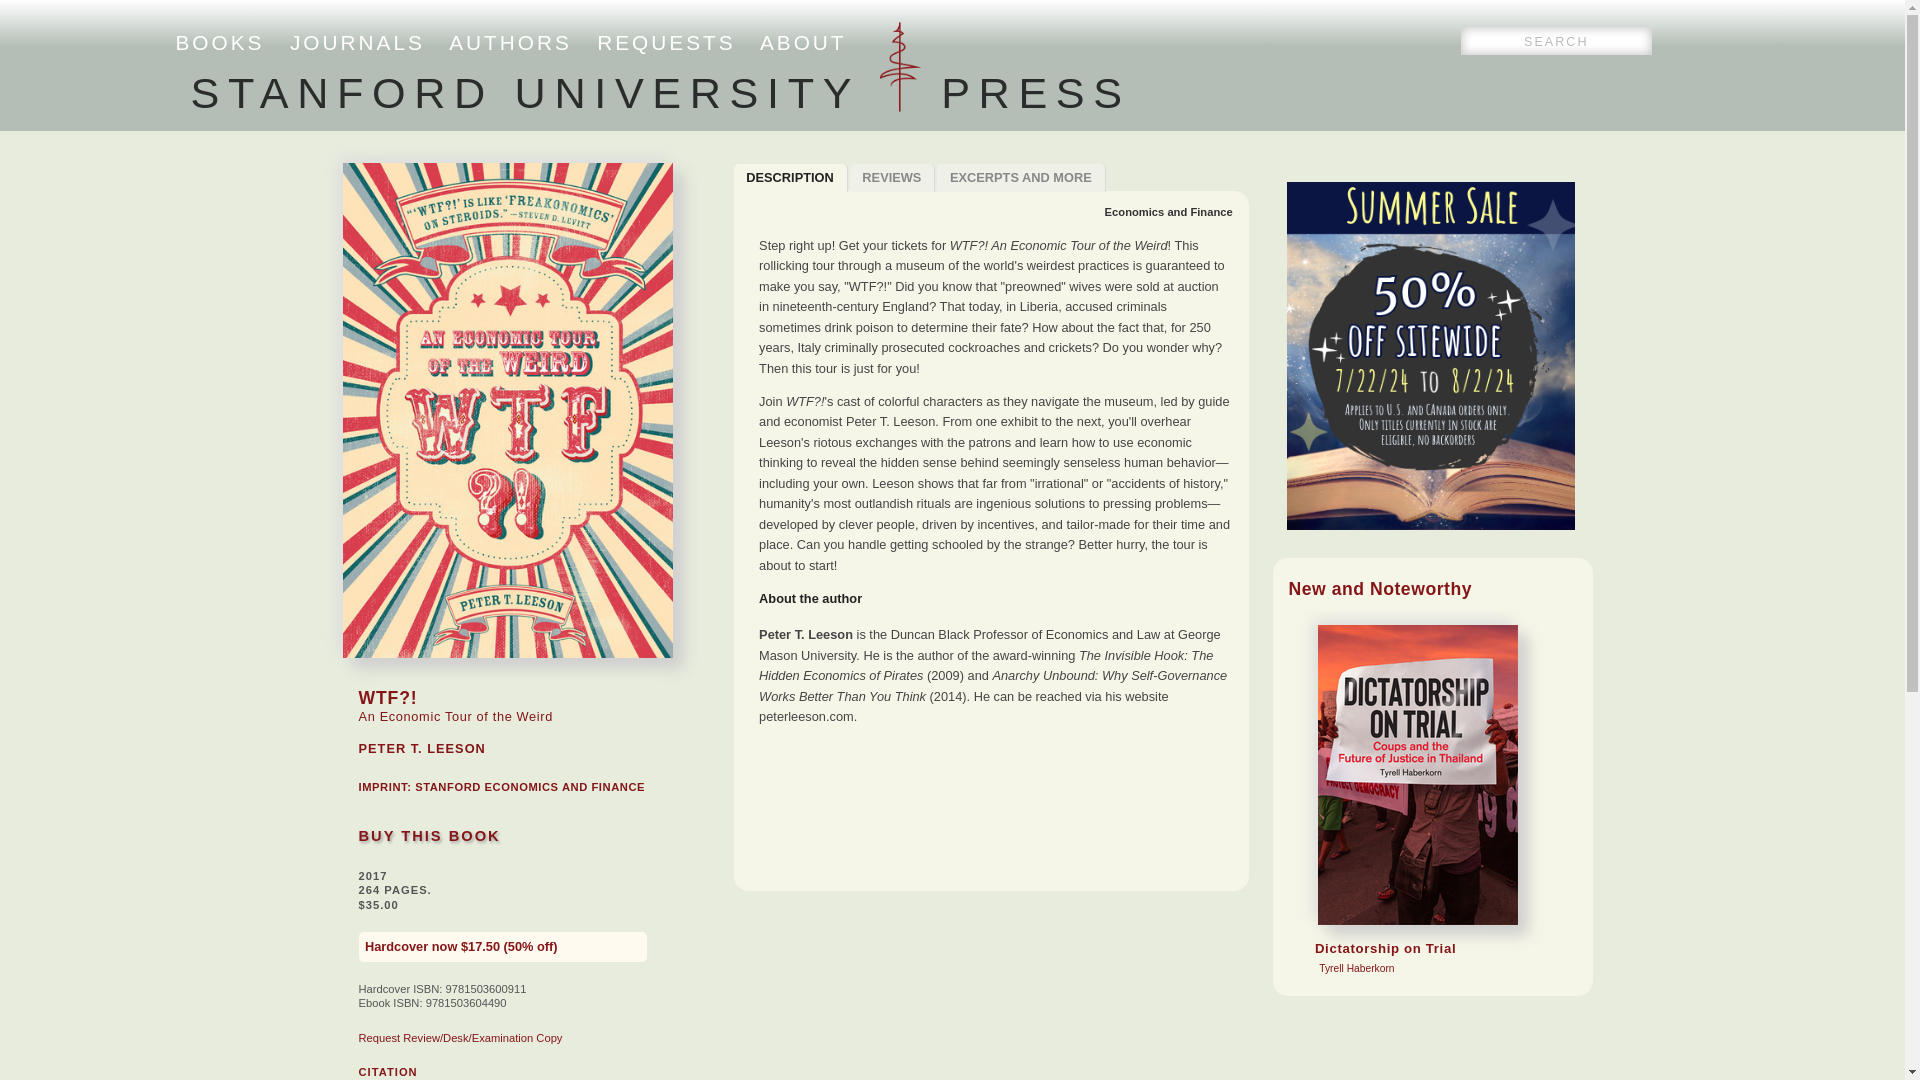 This screenshot has width=1920, height=1080. What do you see at coordinates (666, 42) in the screenshot?
I see `JOURNALS` at bounding box center [666, 42].